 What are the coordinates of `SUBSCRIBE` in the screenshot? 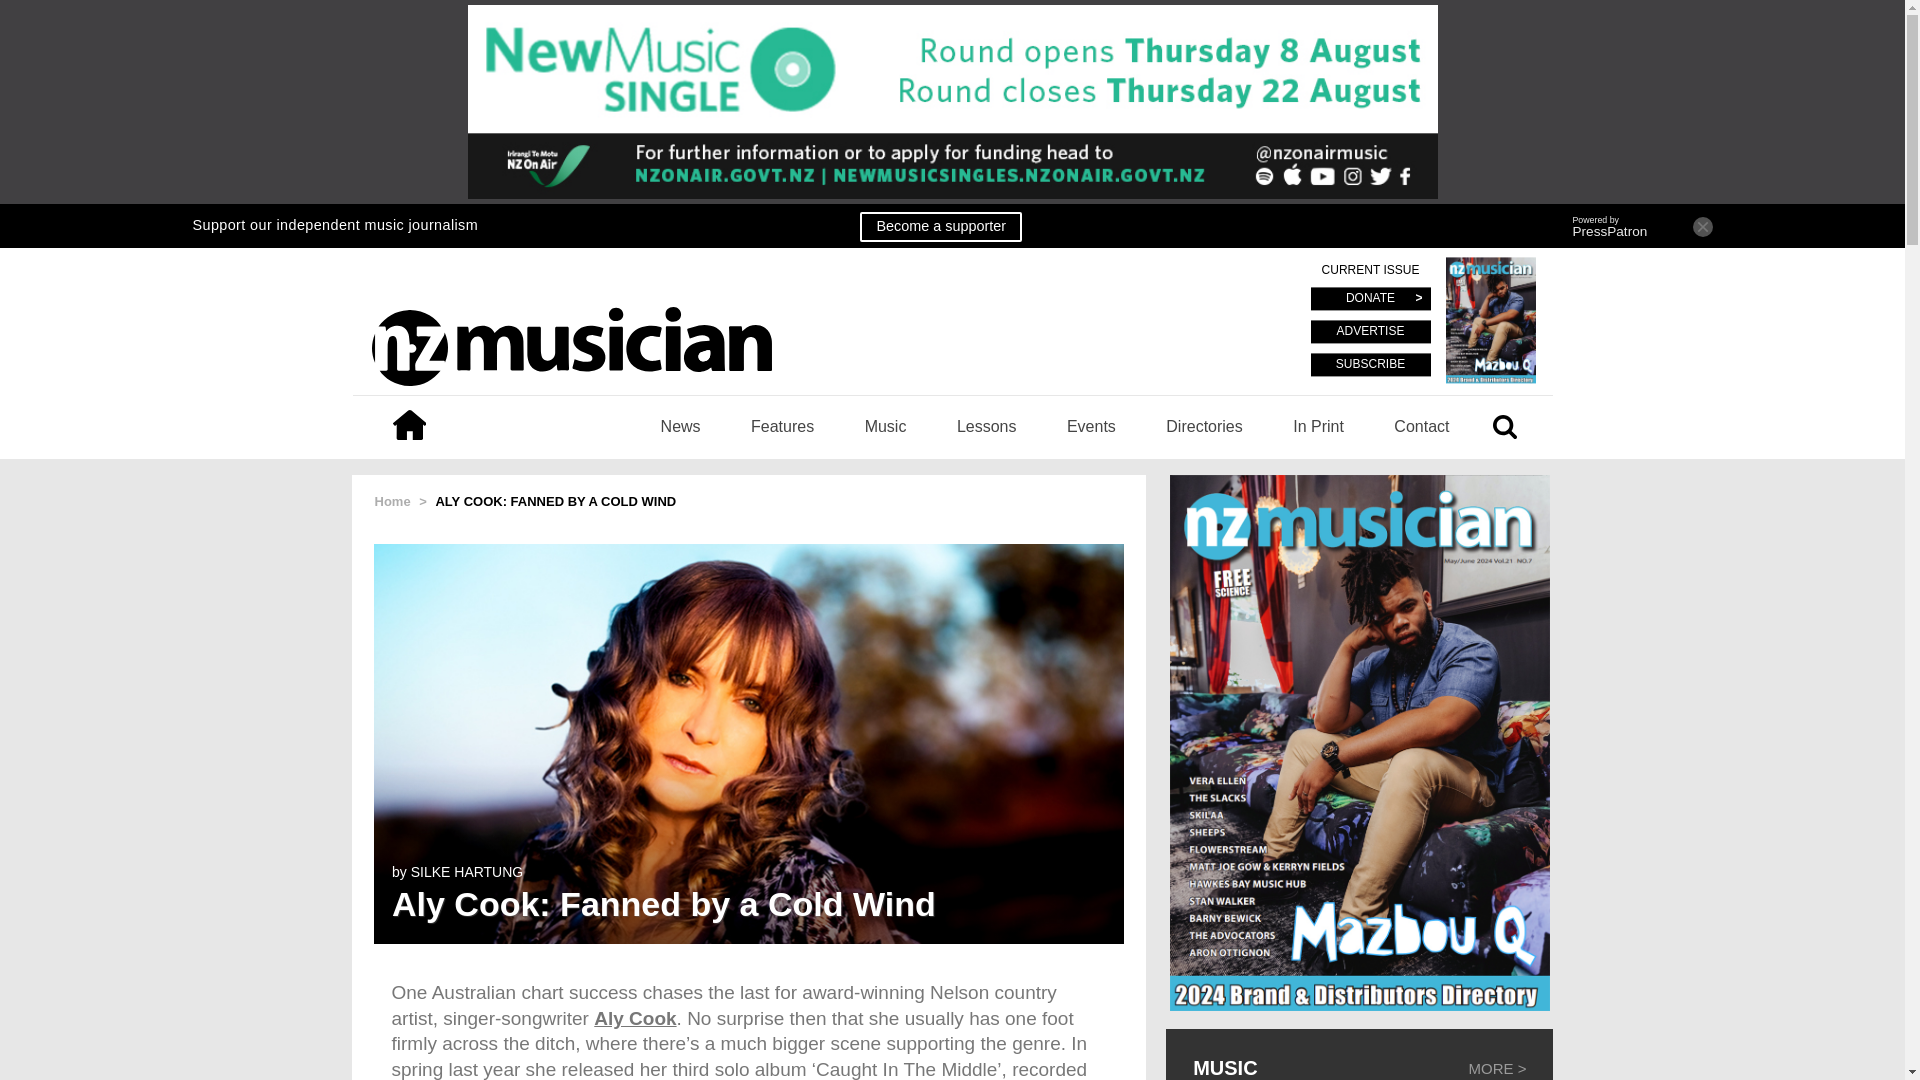 It's located at (1370, 364).